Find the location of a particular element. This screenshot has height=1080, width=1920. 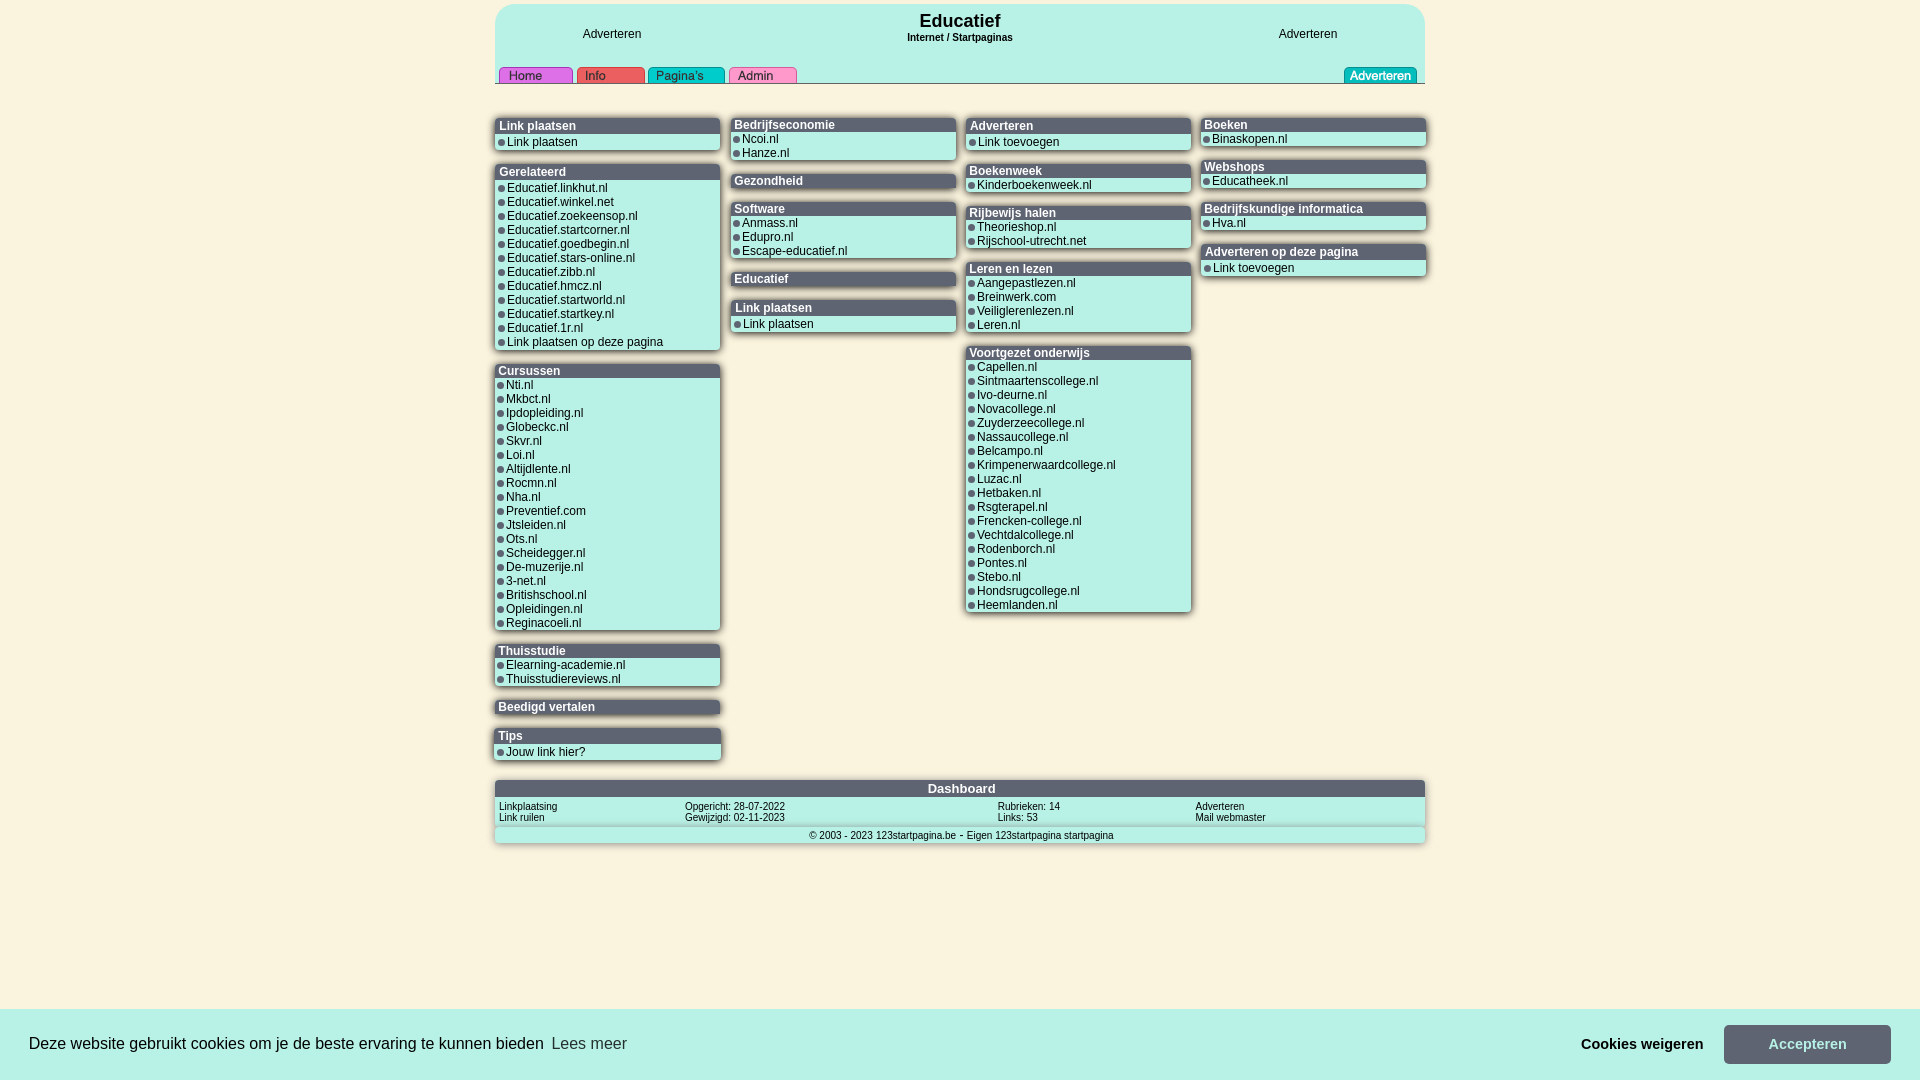

Frencken-college.nl is located at coordinates (1030, 521).